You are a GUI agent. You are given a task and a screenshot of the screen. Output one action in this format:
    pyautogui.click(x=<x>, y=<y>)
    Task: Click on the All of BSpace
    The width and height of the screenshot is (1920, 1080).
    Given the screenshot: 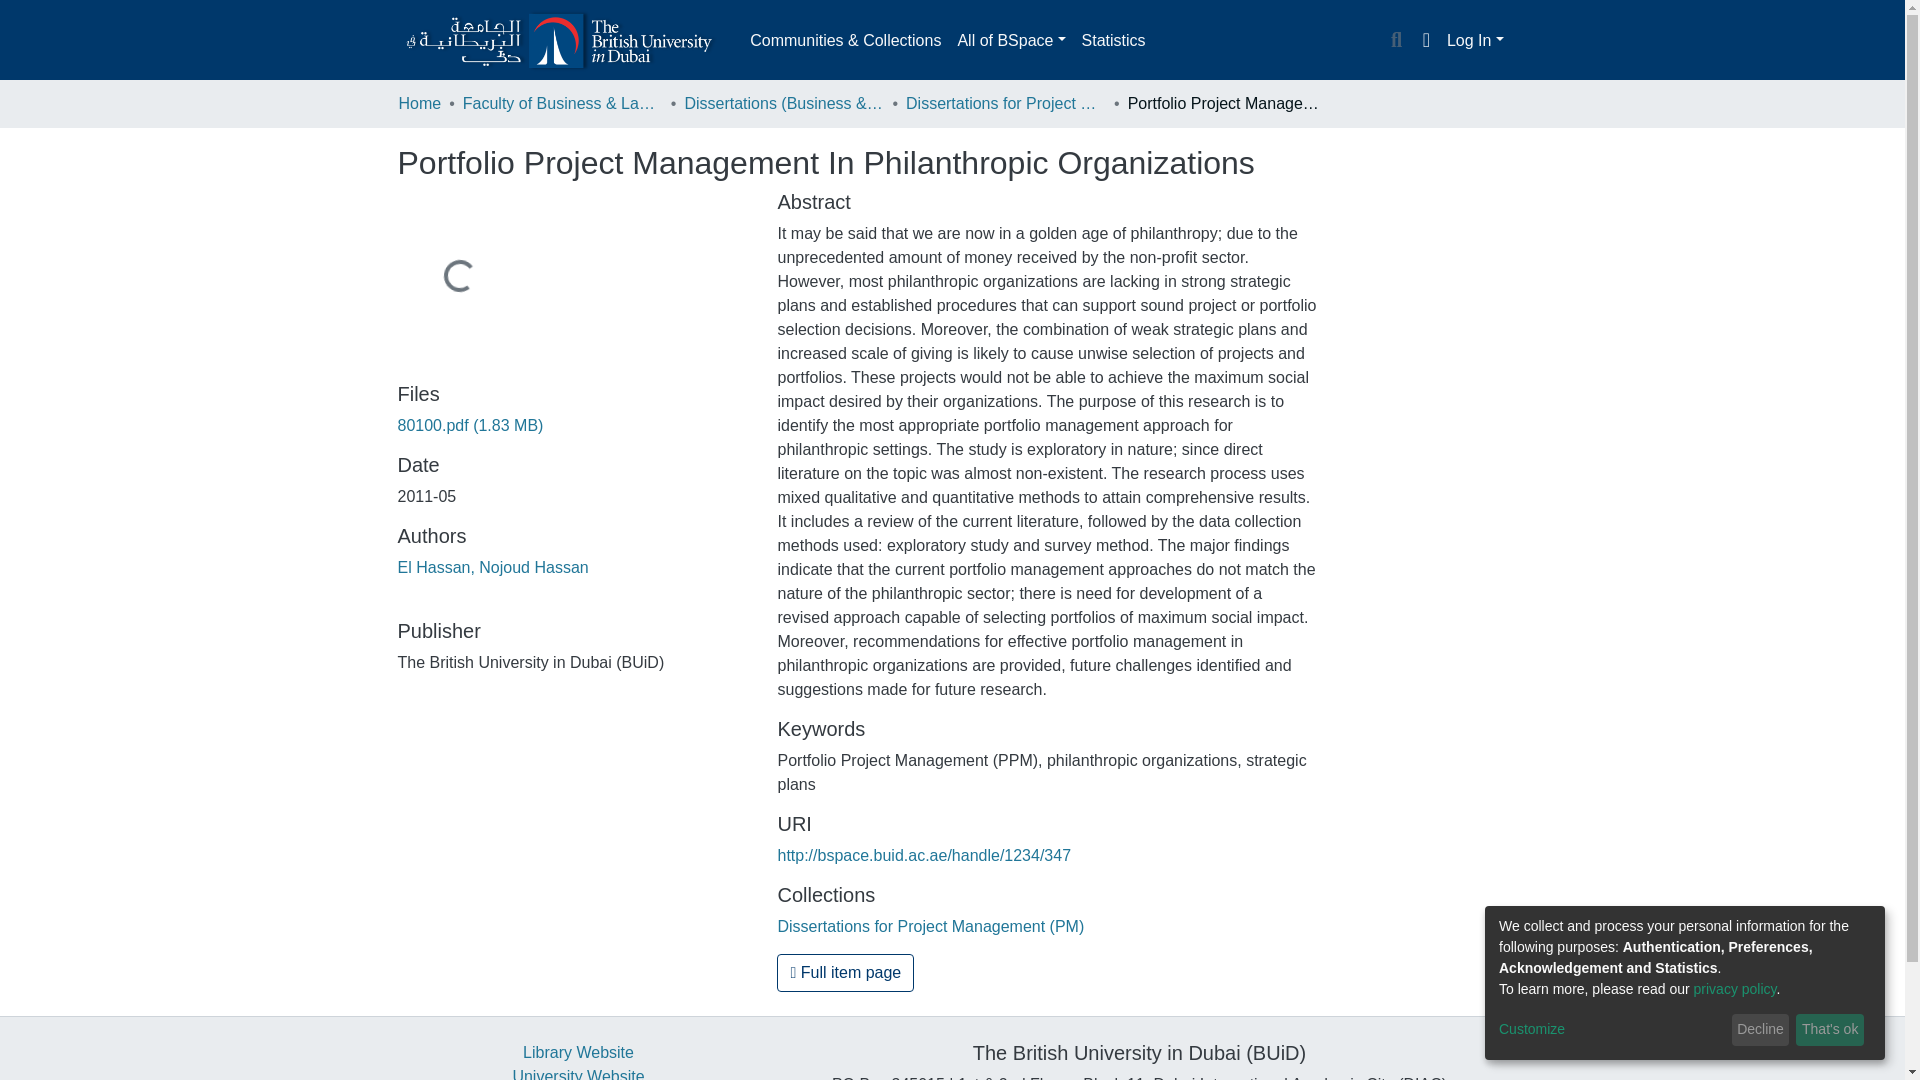 What is the action you would take?
    pyautogui.click(x=1010, y=40)
    